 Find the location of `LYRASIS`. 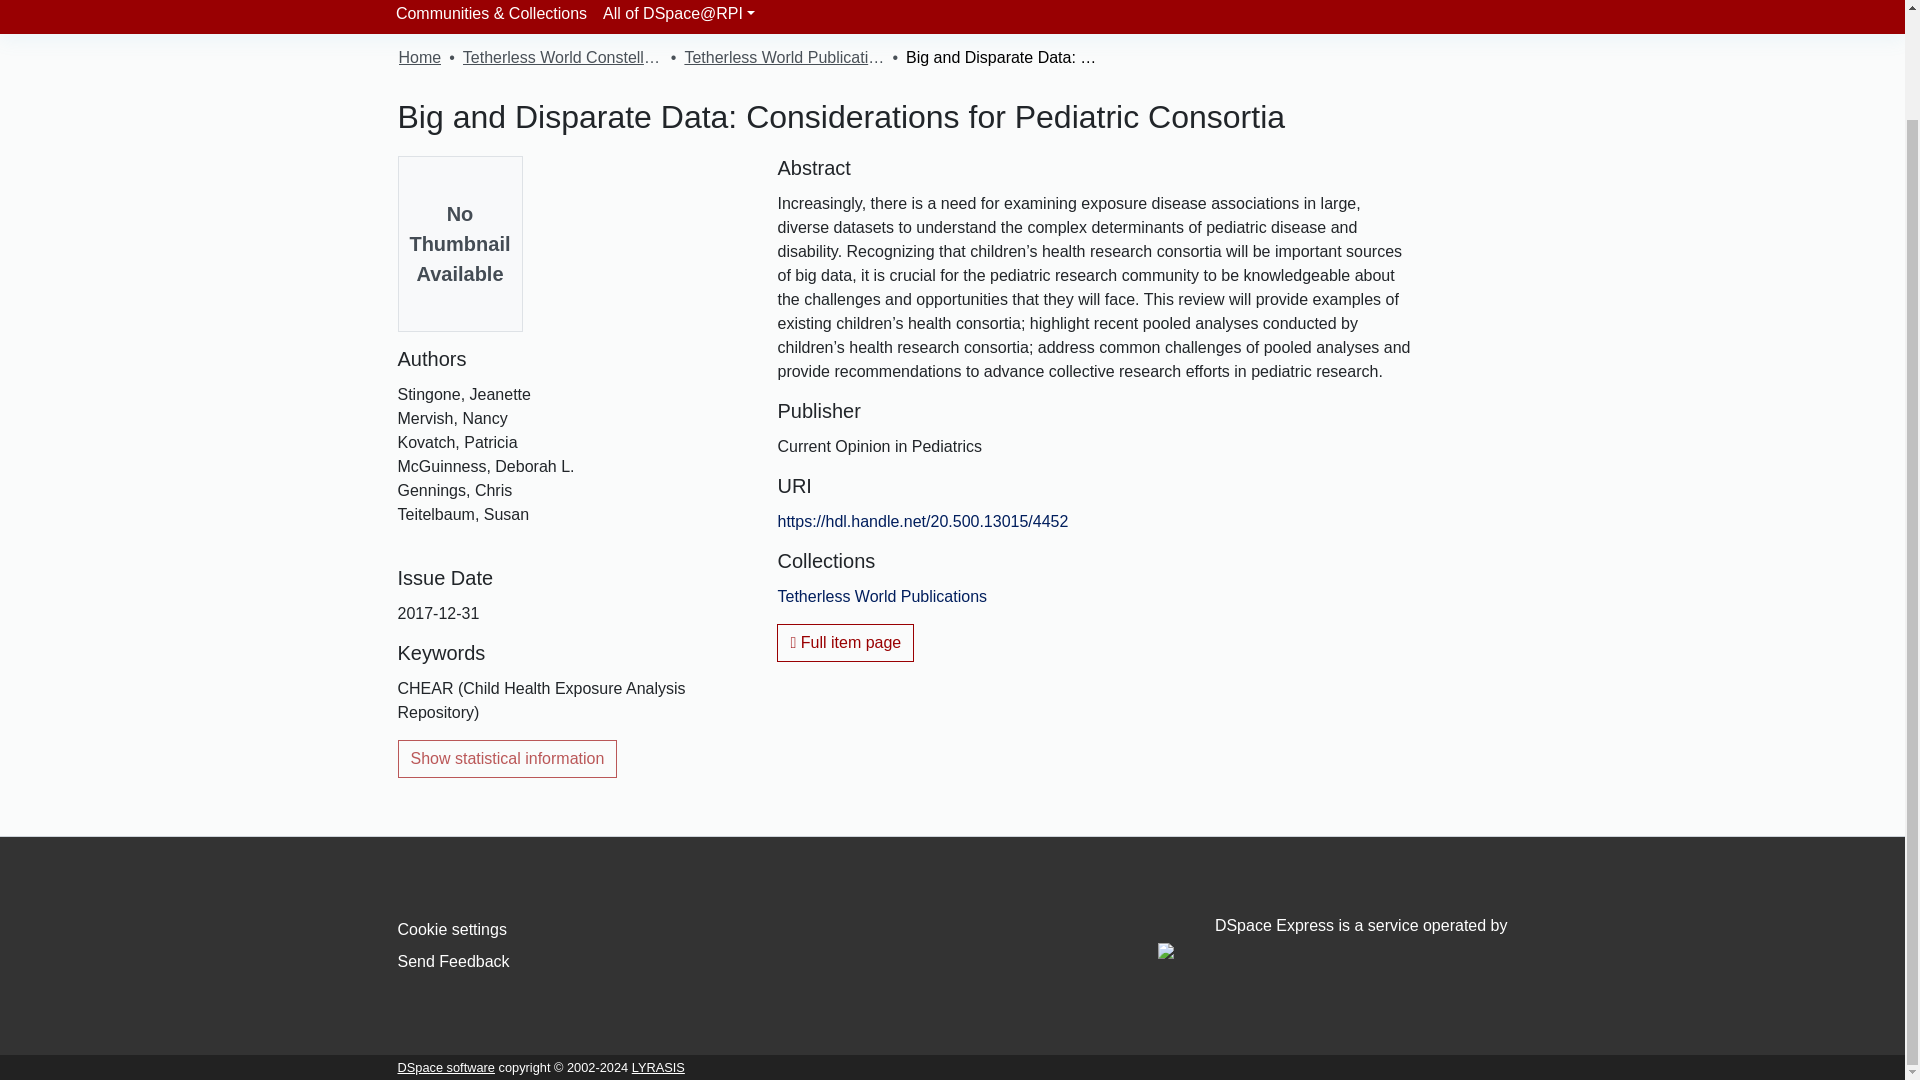

LYRASIS is located at coordinates (658, 1066).